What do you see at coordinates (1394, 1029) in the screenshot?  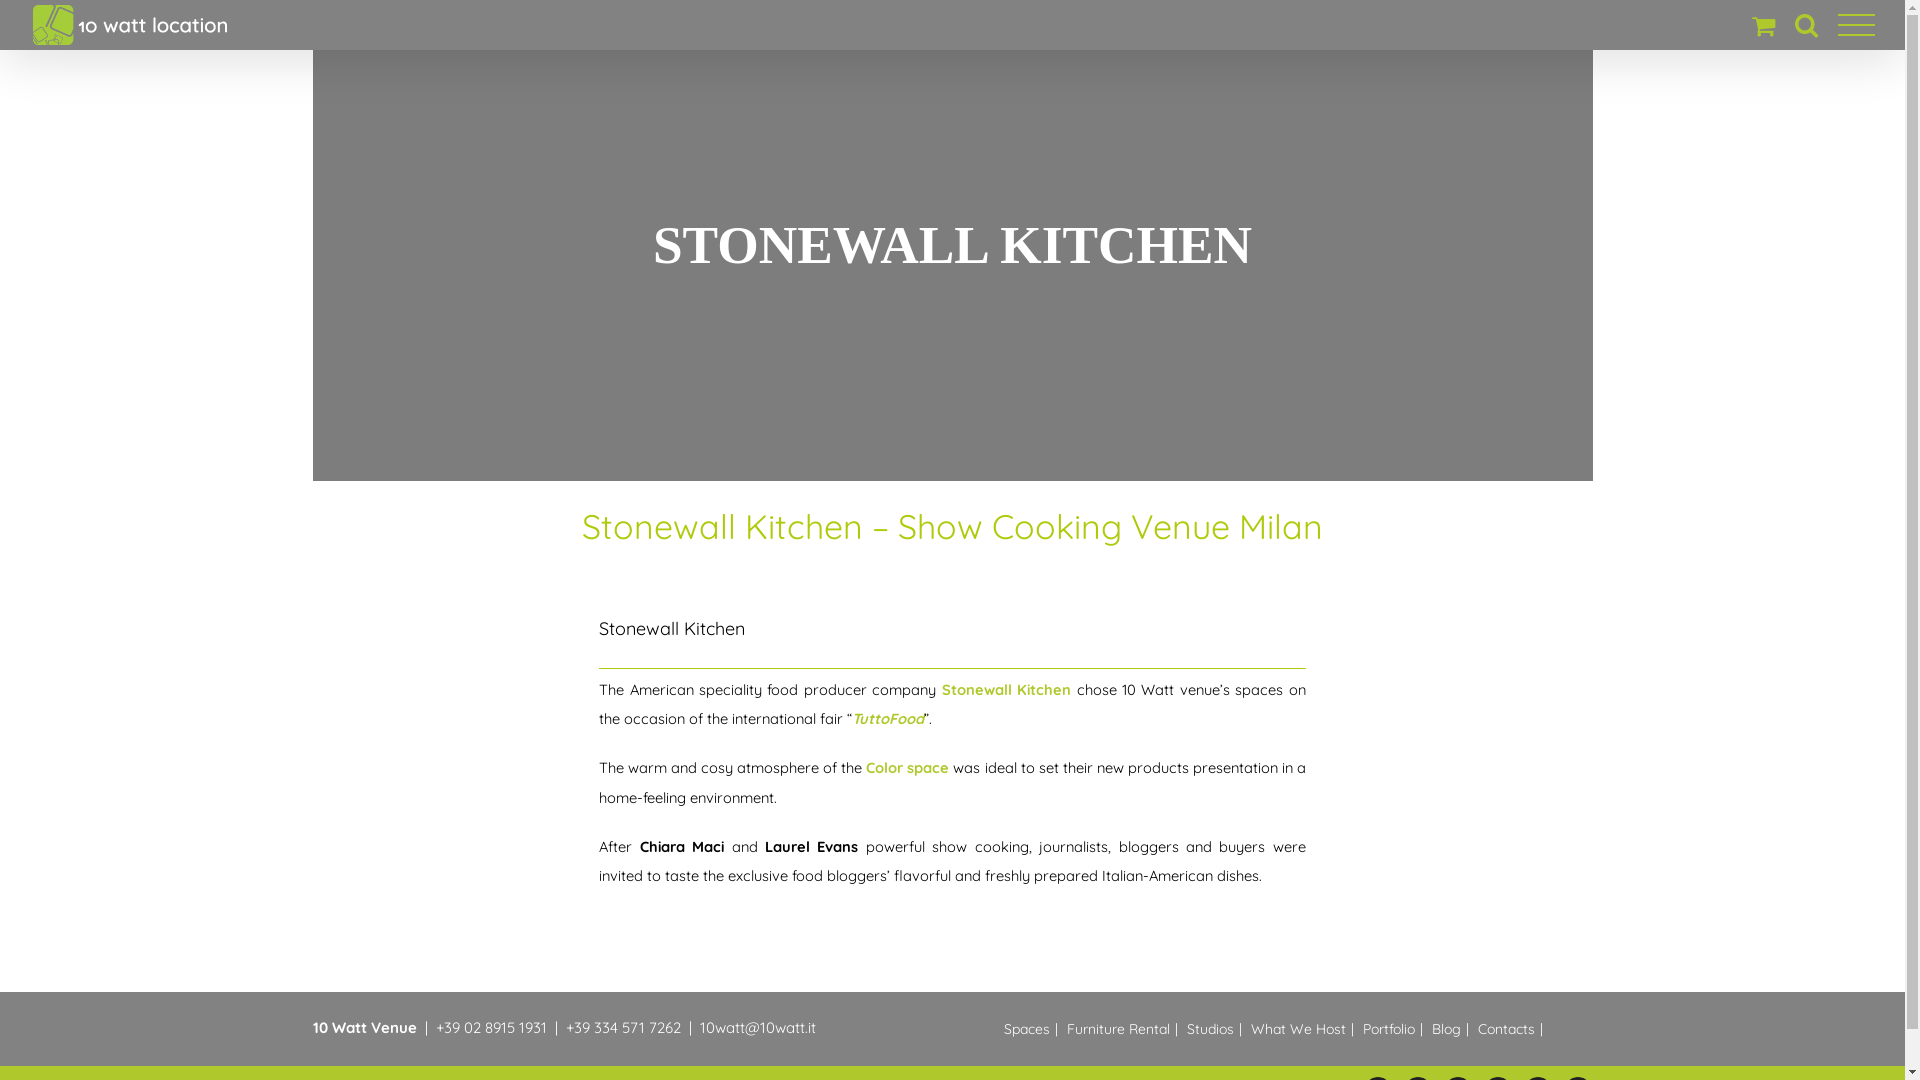 I see `Portfolio` at bounding box center [1394, 1029].